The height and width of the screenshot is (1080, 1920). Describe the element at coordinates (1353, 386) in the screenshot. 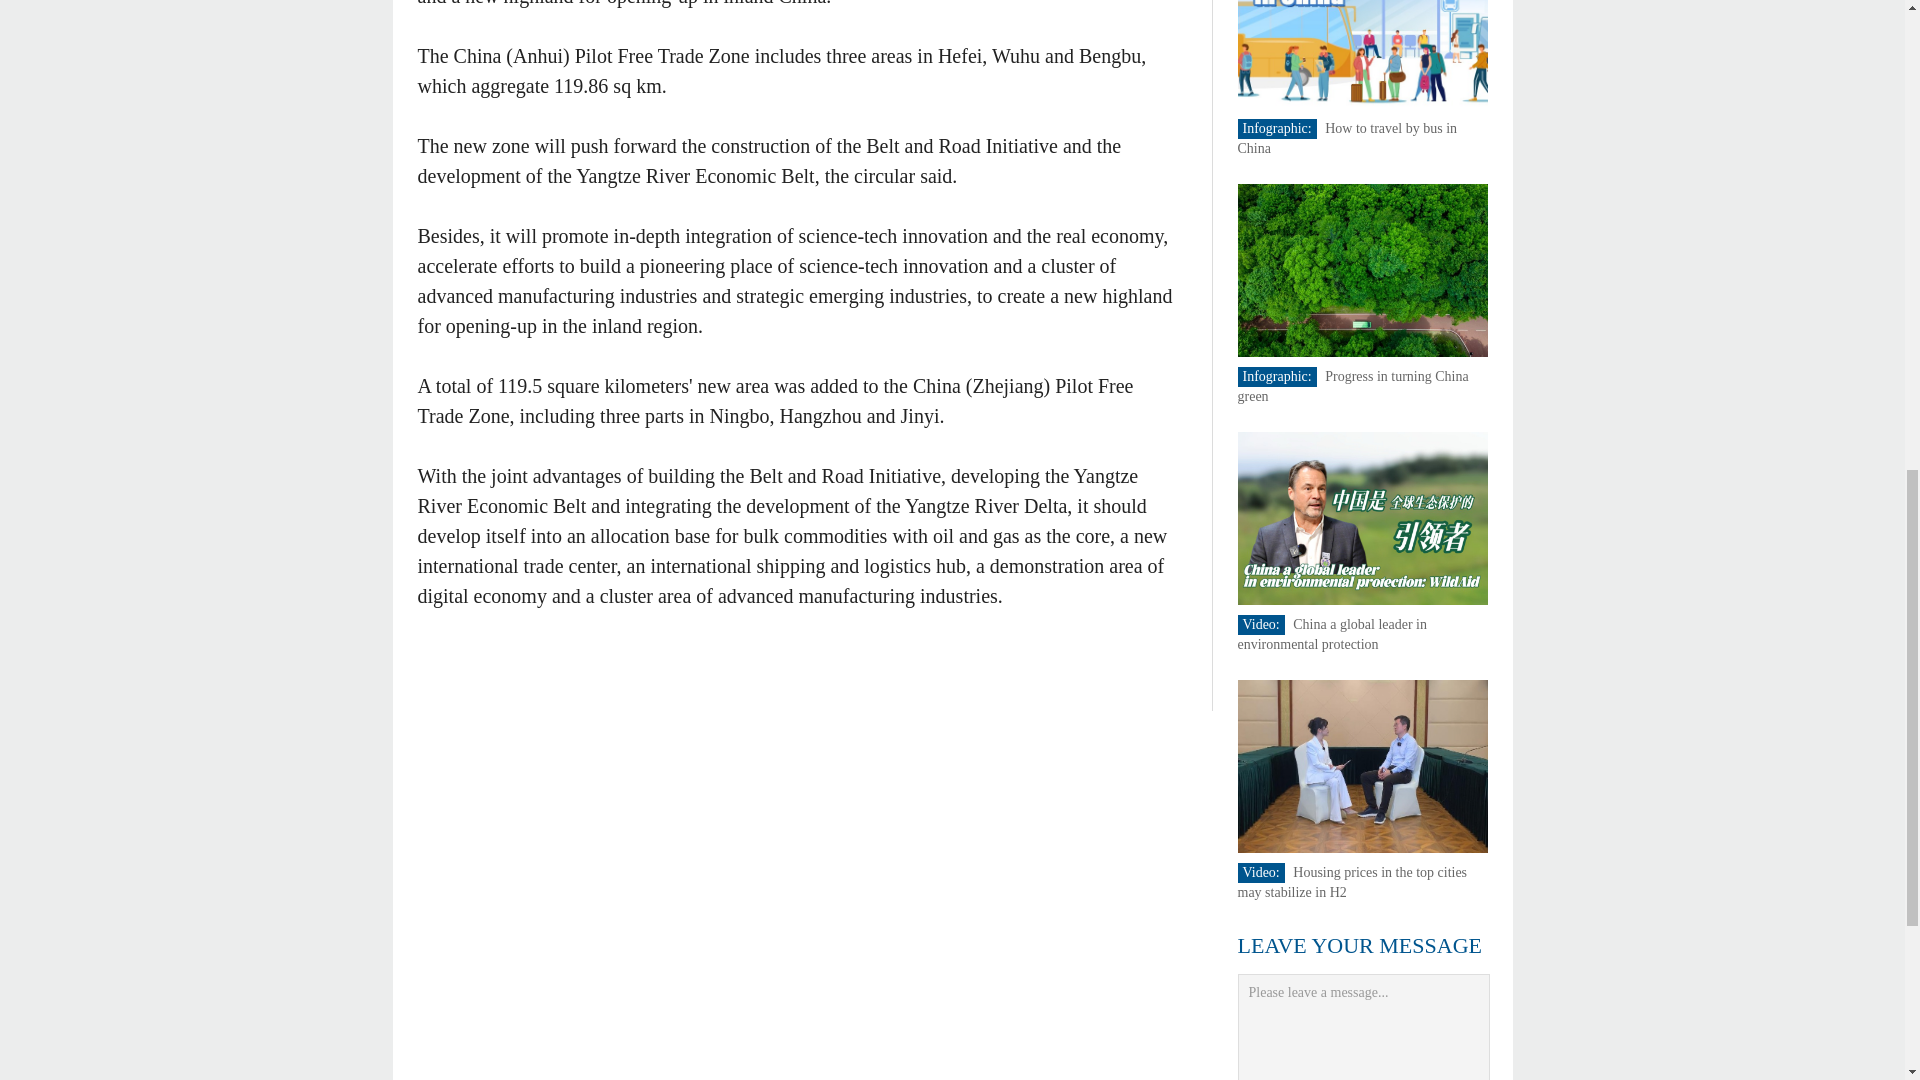

I see `Progress in turning China green` at that location.